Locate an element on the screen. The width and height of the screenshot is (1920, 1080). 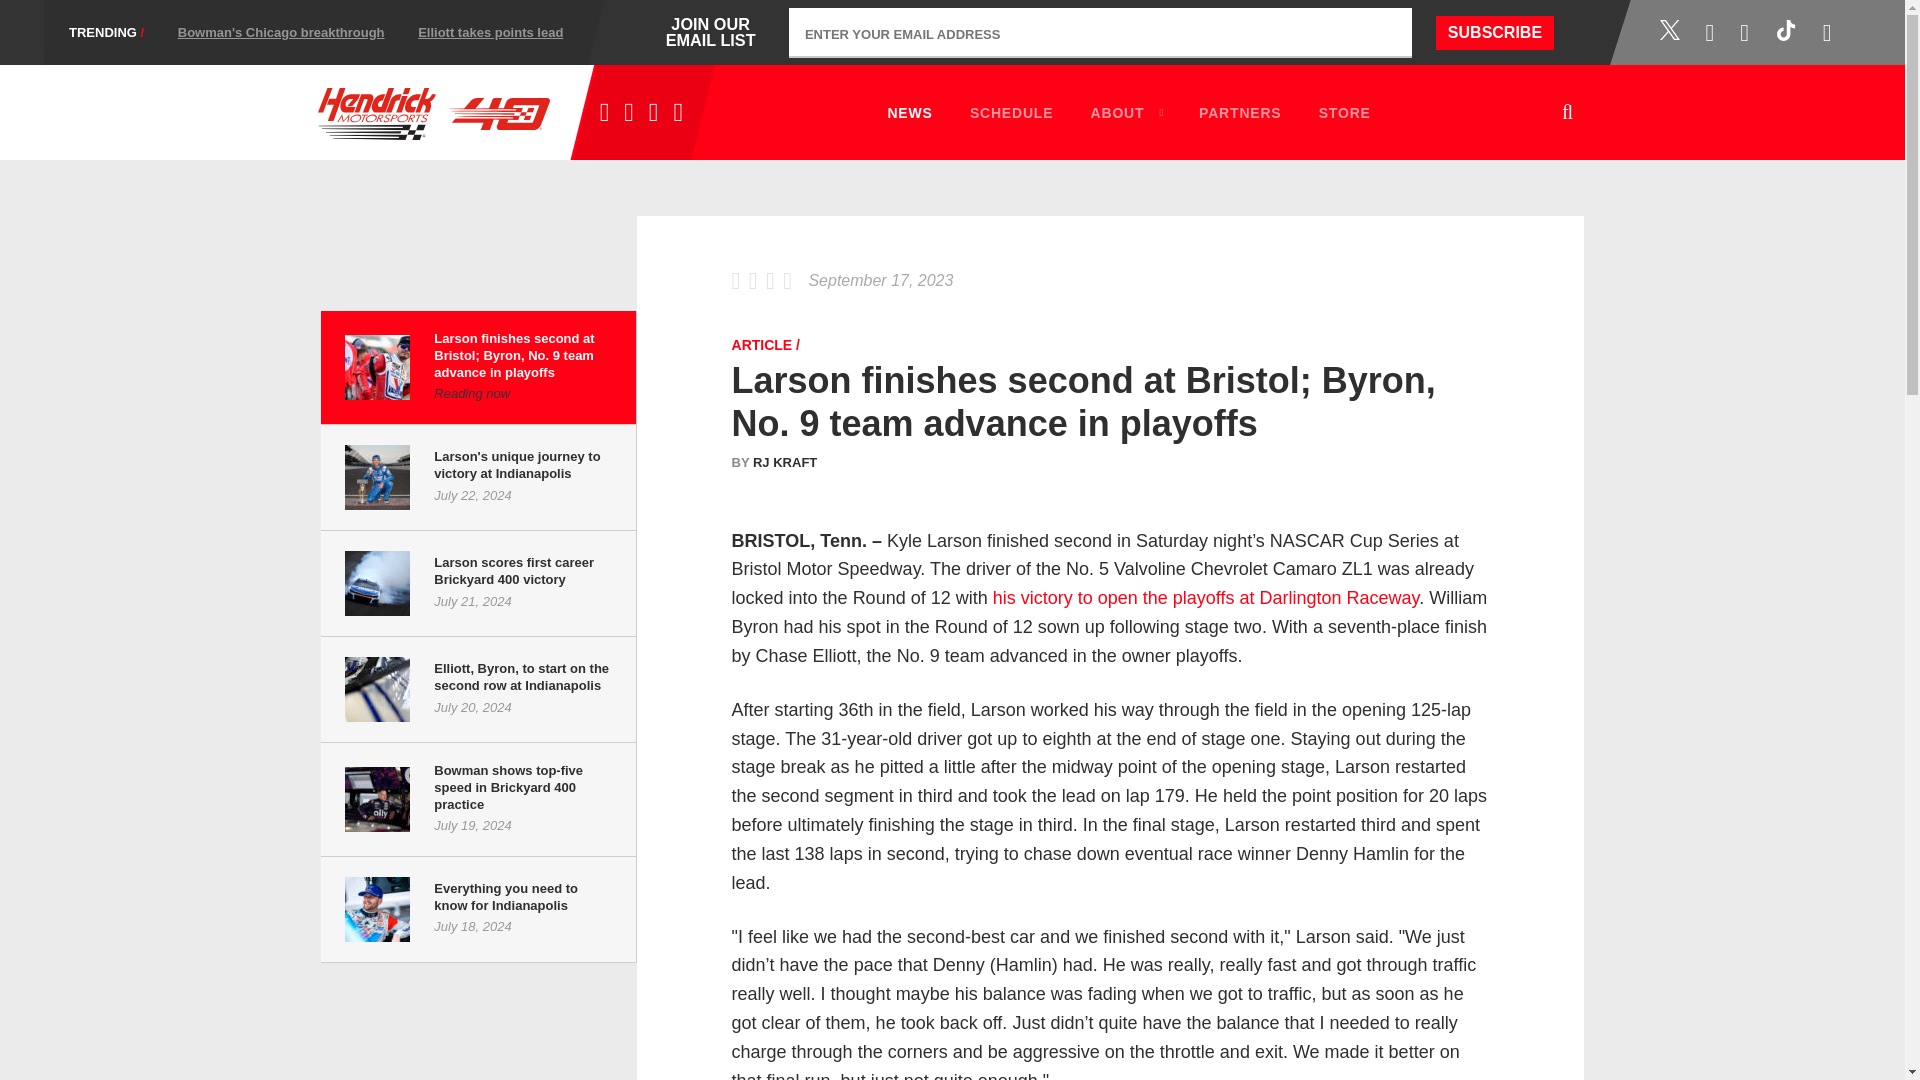
PARTNERS is located at coordinates (476, 10).